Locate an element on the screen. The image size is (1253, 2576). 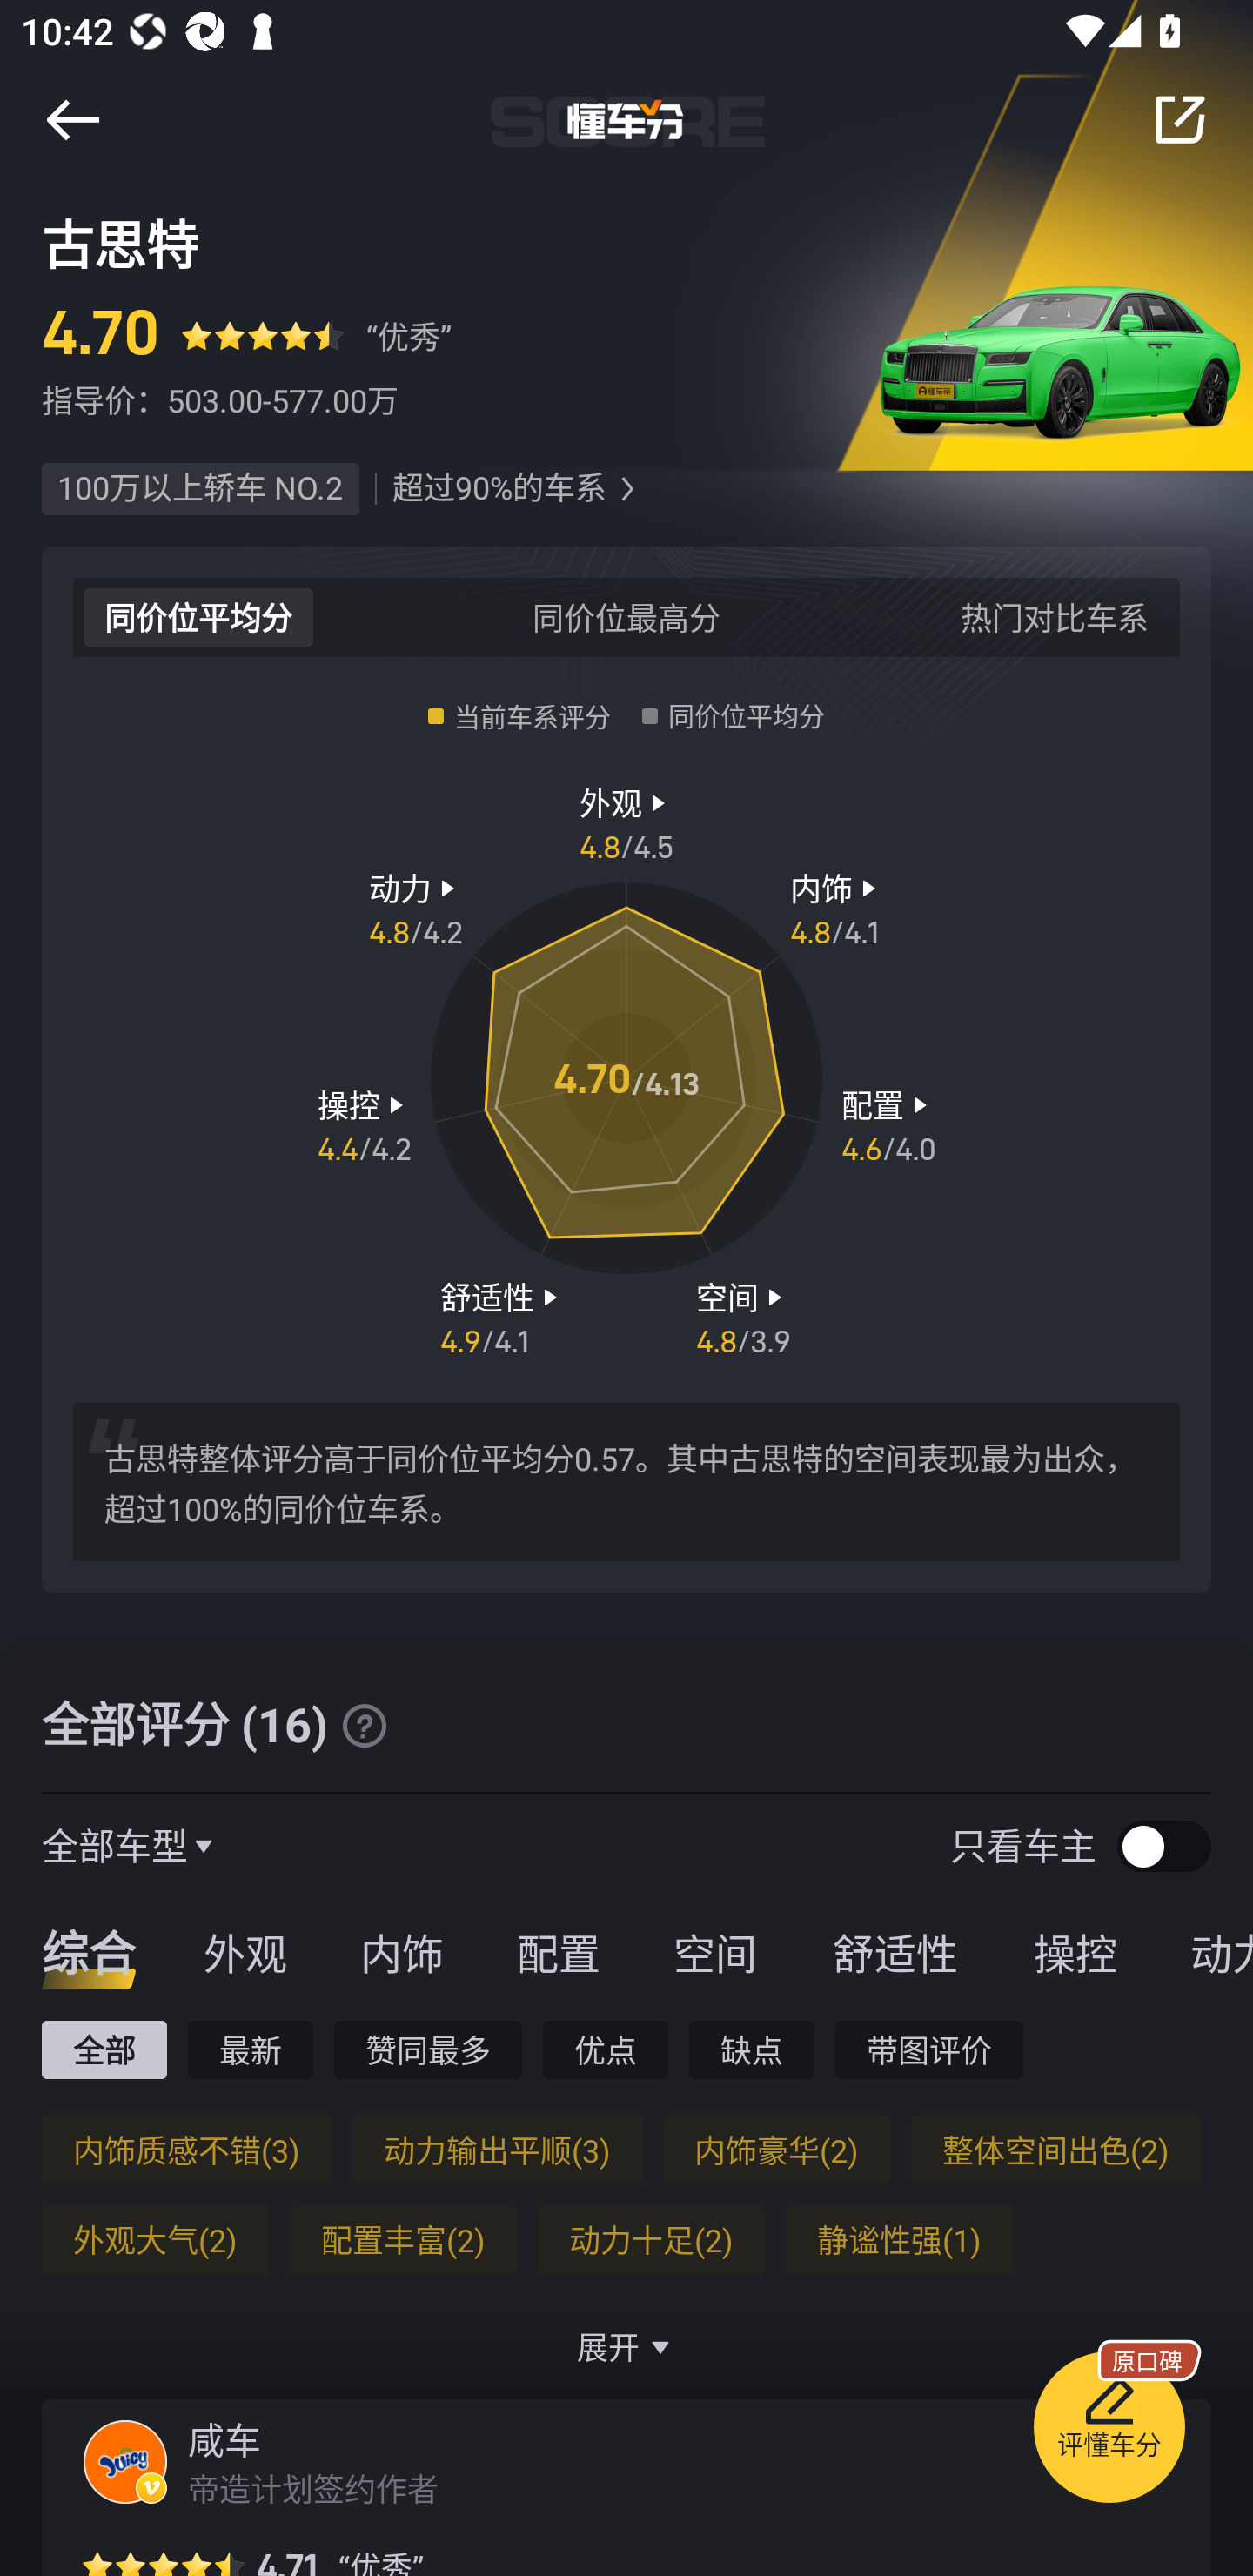
舒适性 is located at coordinates (895, 1952).